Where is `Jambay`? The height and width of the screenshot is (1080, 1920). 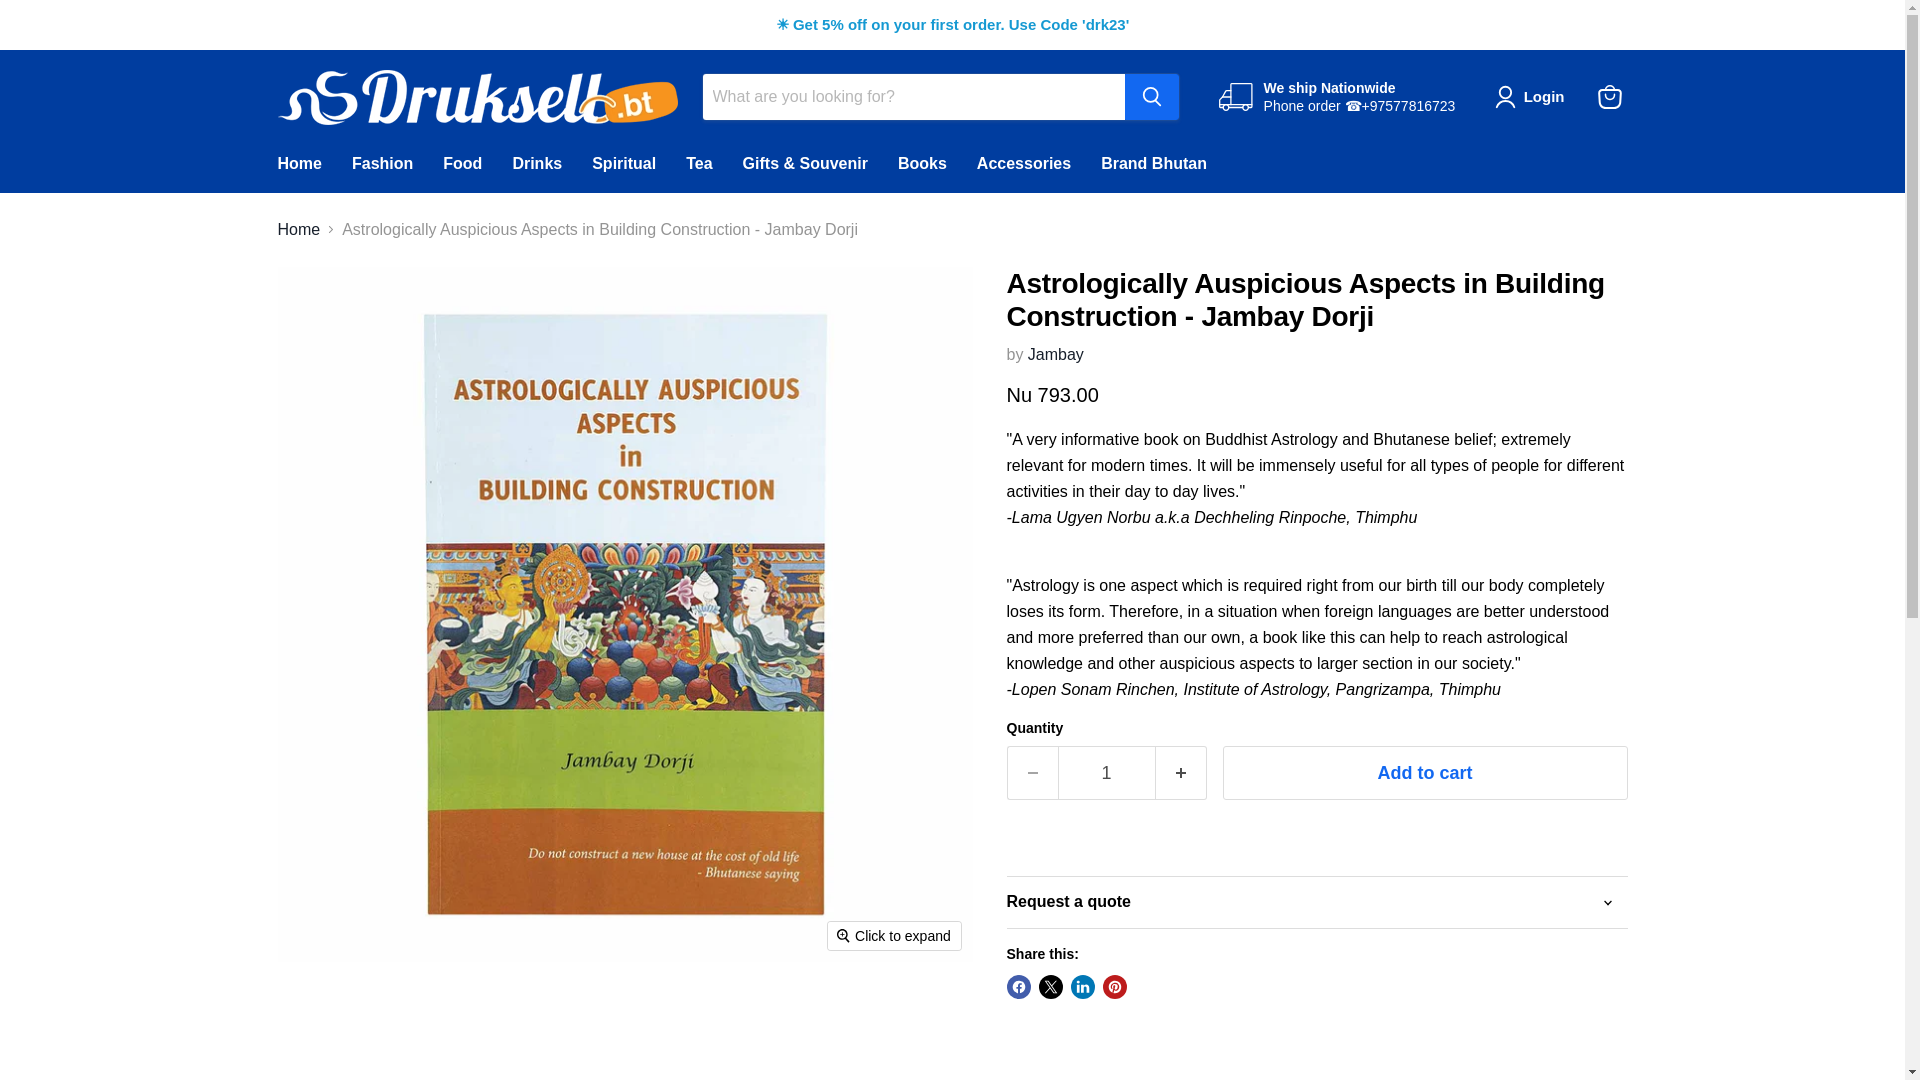
Jambay is located at coordinates (1056, 354).